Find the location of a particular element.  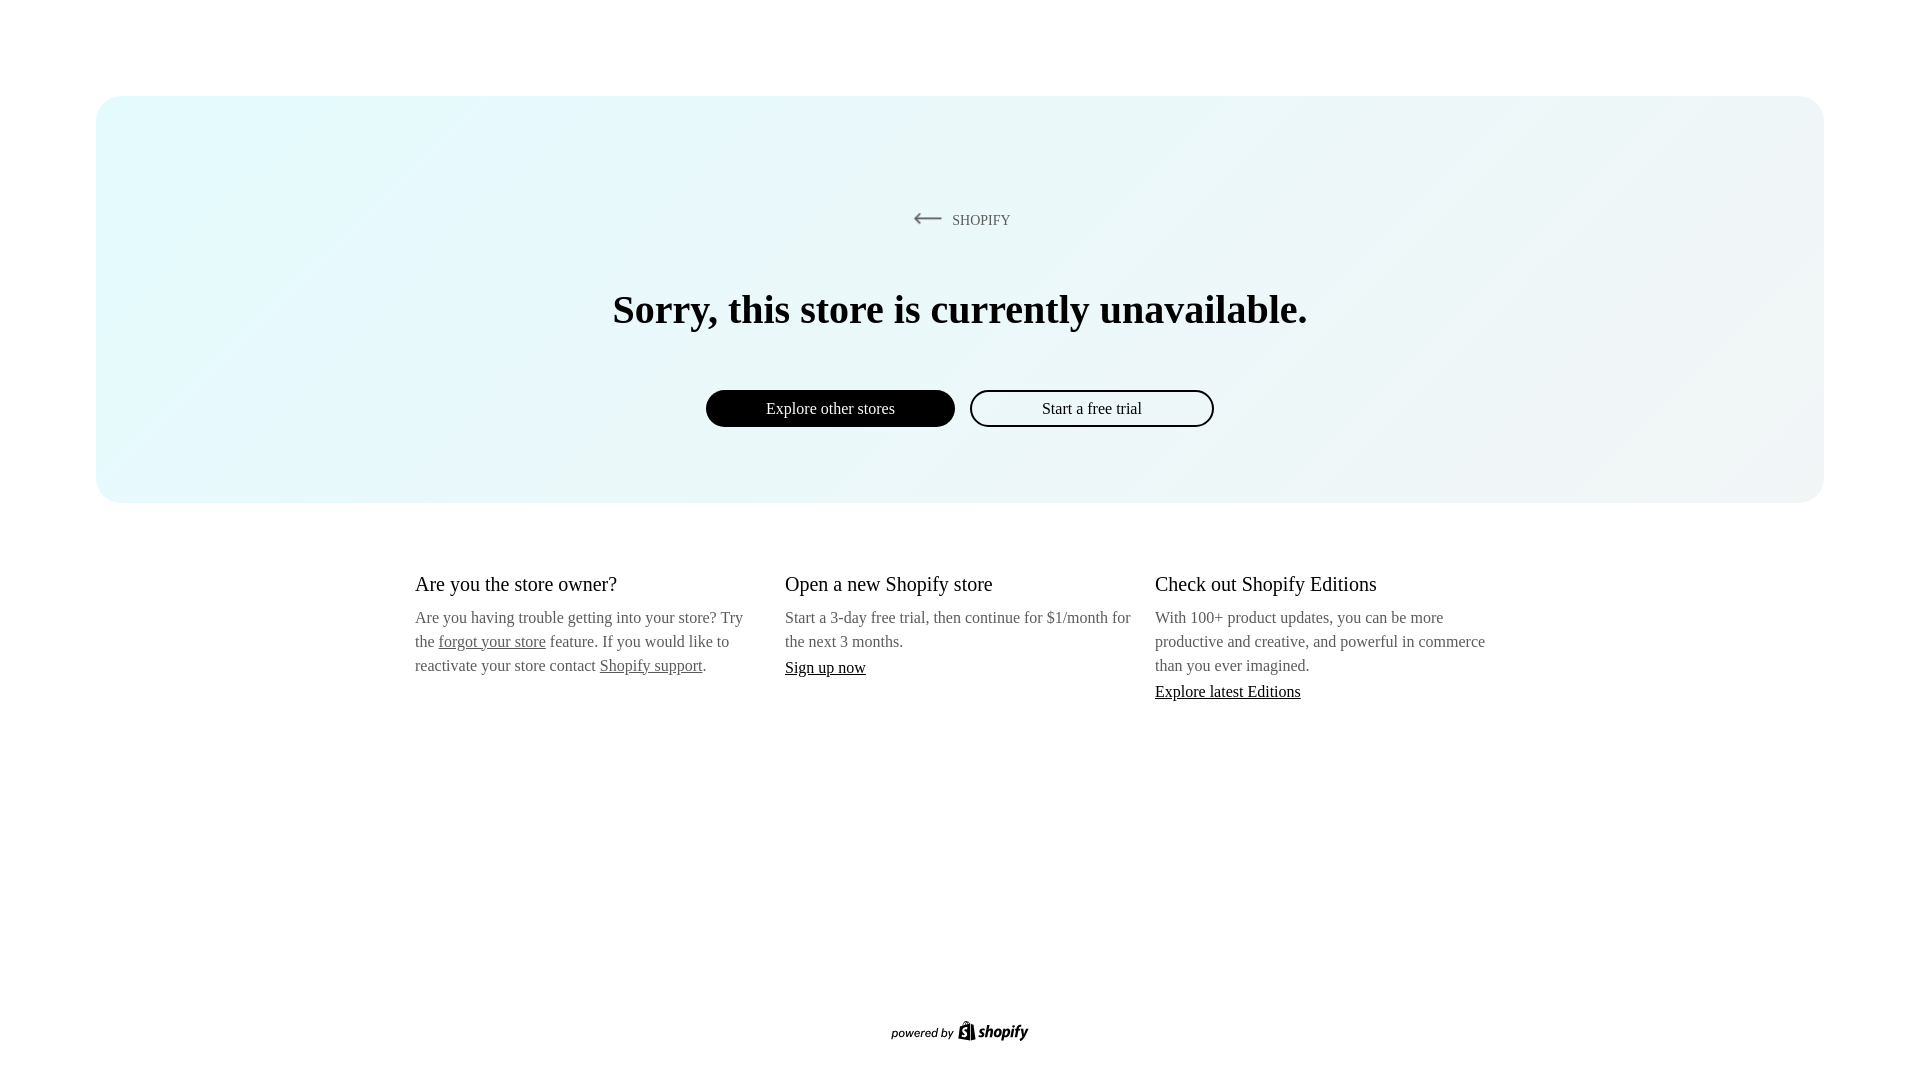

Explore other stores is located at coordinates (830, 408).